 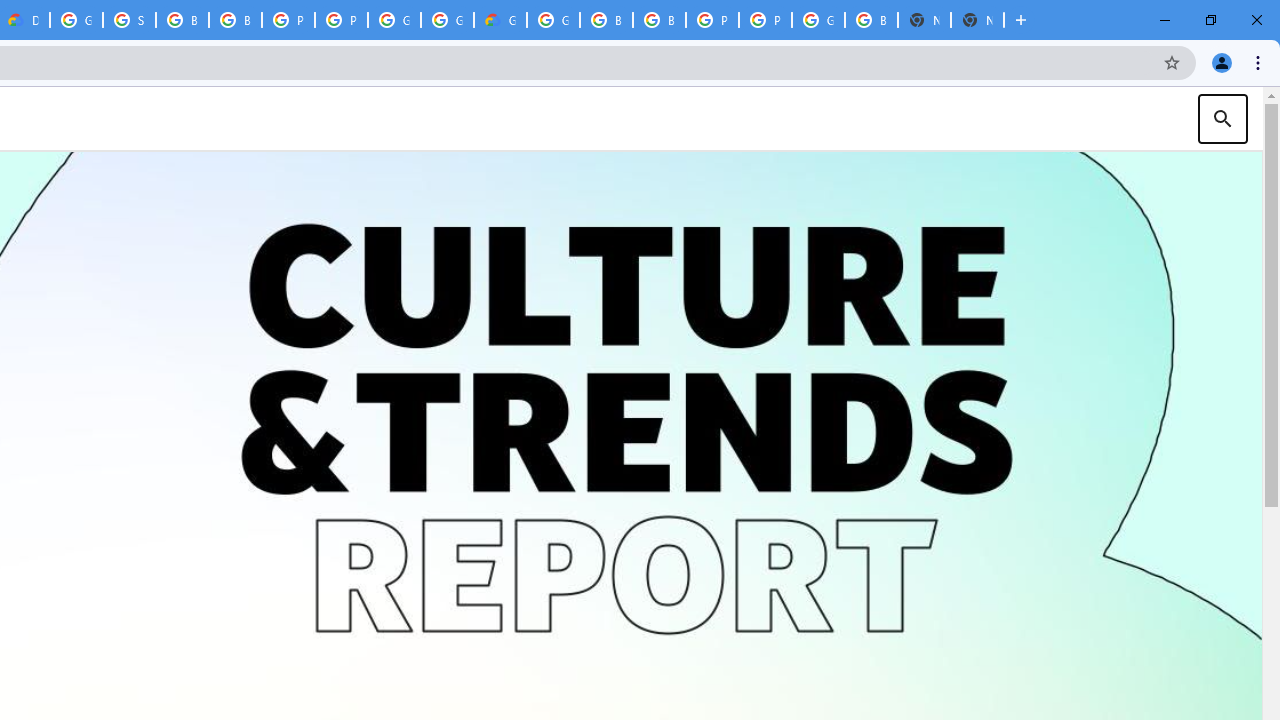 I want to click on Google Cloud Platform, so click(x=447, y=20).